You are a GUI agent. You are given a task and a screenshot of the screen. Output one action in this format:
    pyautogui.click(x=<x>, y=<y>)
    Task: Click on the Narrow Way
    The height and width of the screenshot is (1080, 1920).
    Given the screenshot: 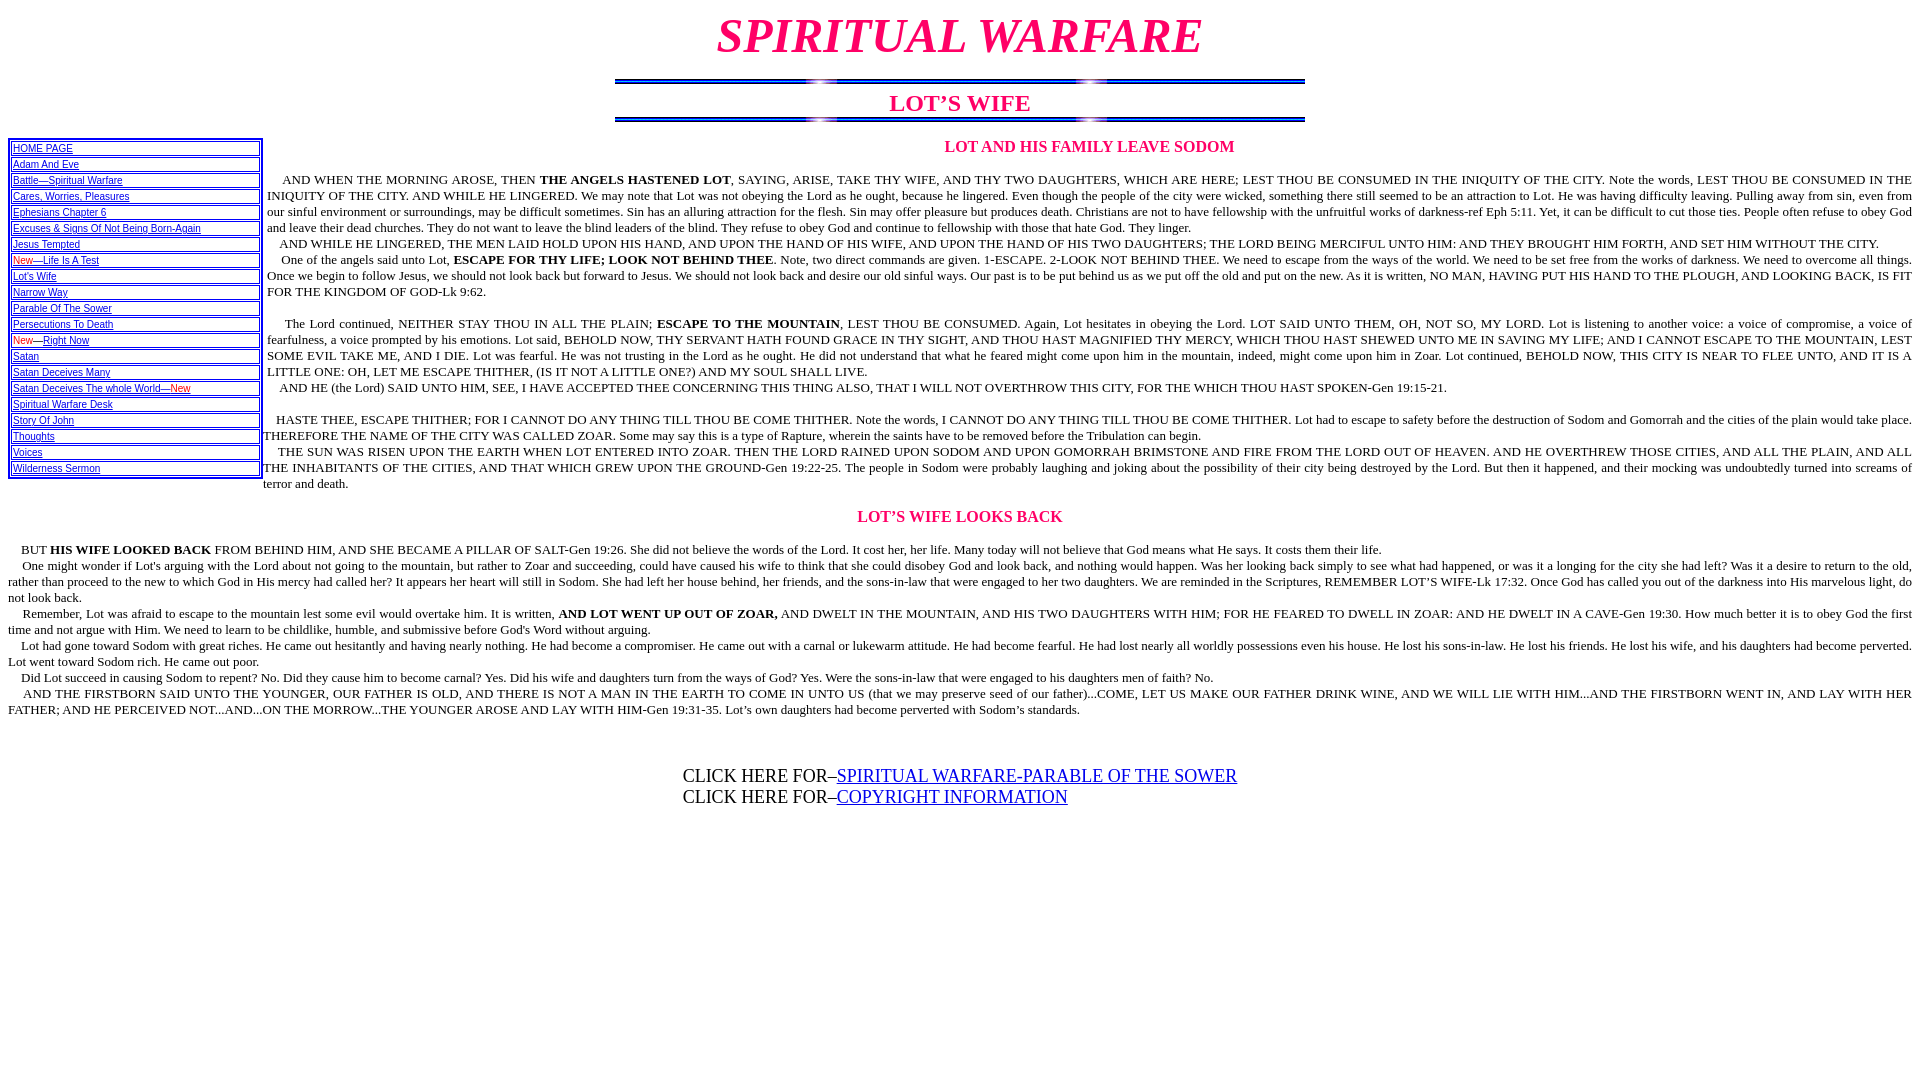 What is the action you would take?
    pyautogui.click(x=40, y=292)
    